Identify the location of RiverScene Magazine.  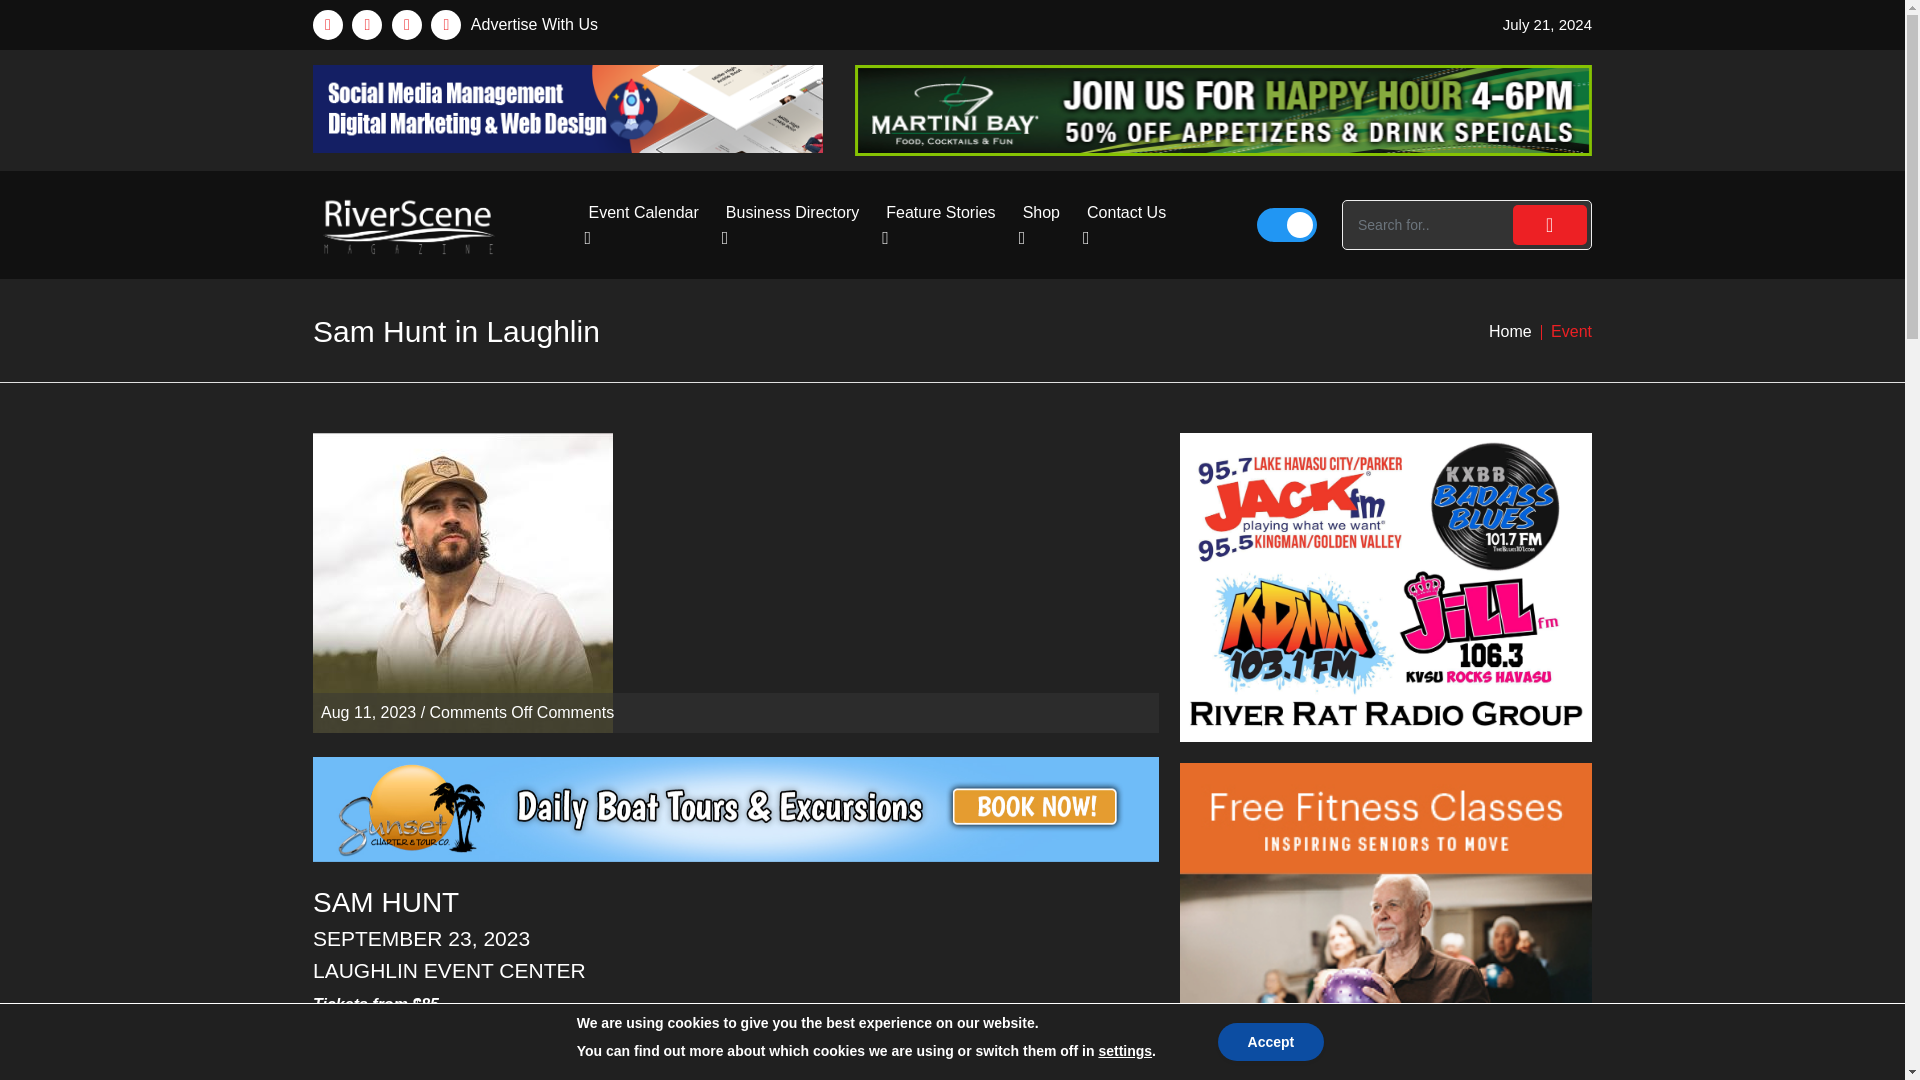
(406, 224).